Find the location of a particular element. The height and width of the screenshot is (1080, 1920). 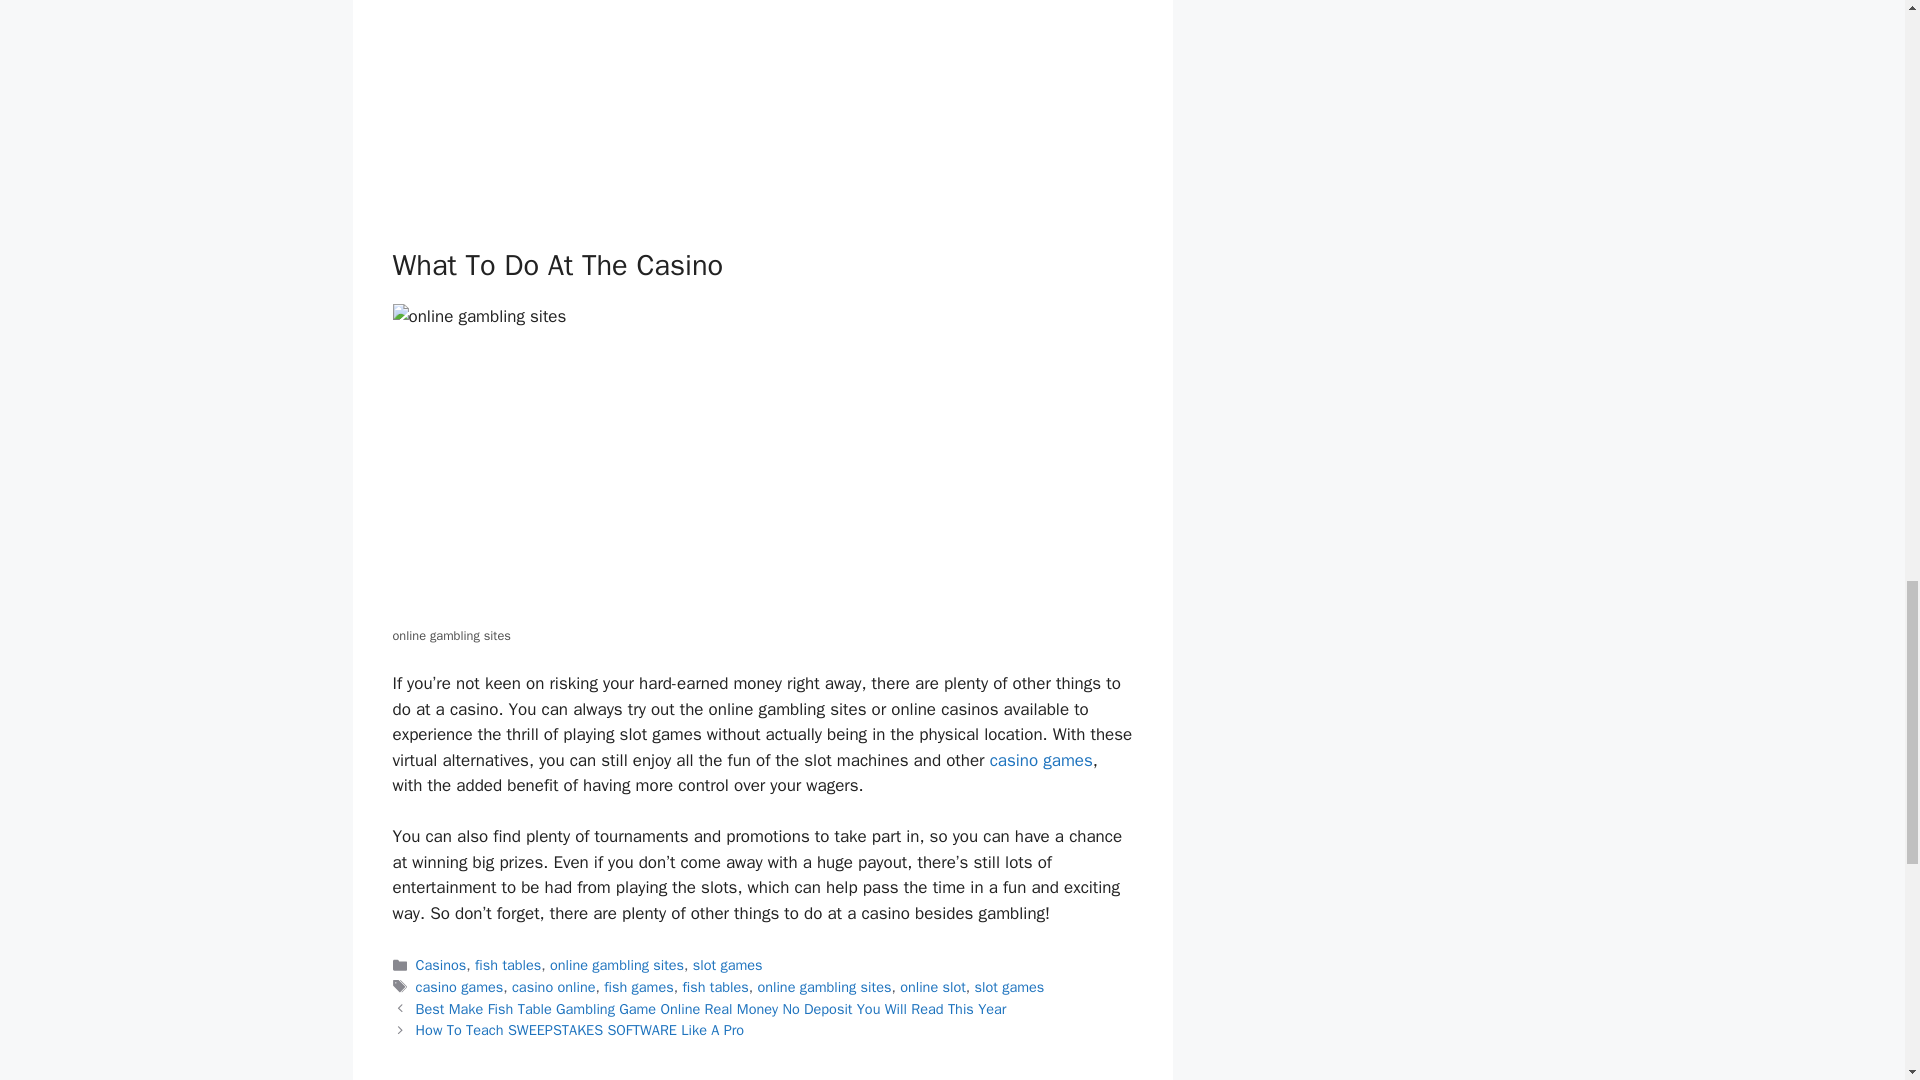

slot games is located at coordinates (728, 964).